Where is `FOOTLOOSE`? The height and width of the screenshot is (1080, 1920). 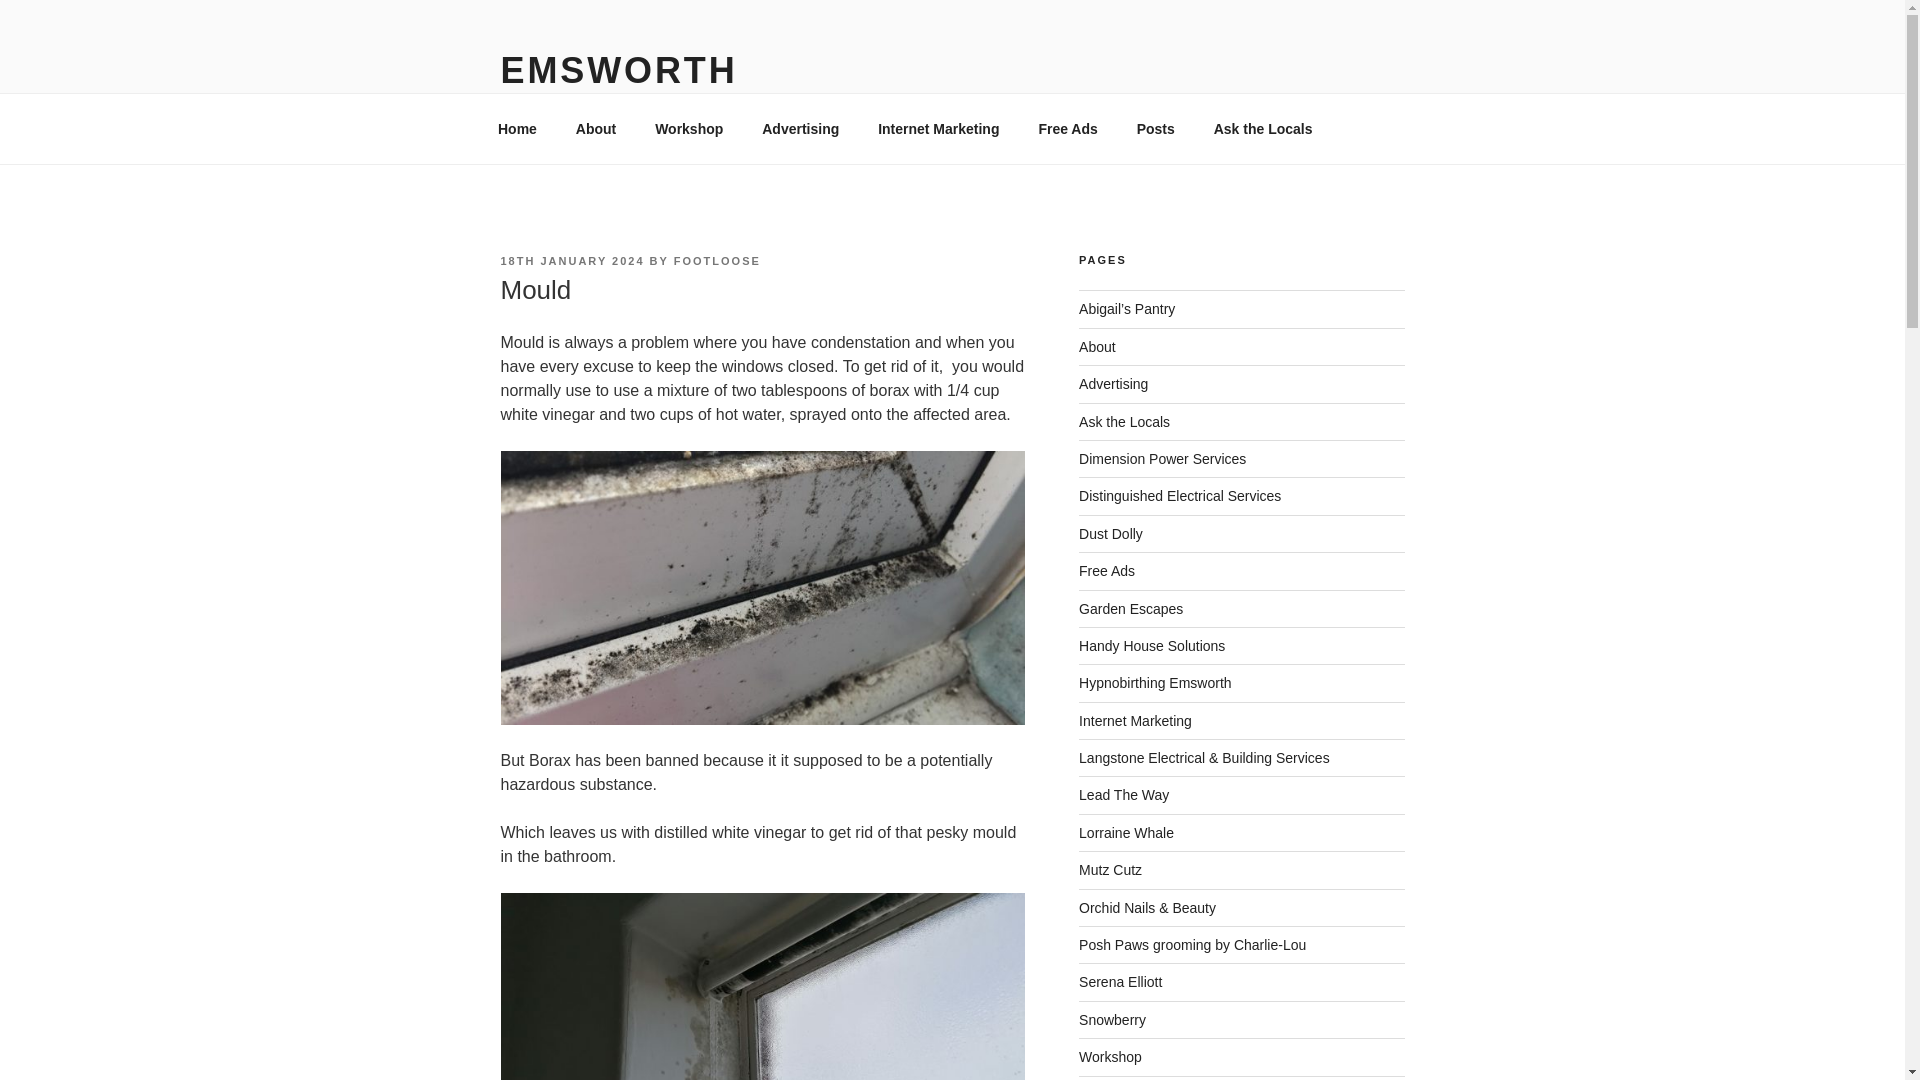 FOOTLOOSE is located at coordinates (716, 260).